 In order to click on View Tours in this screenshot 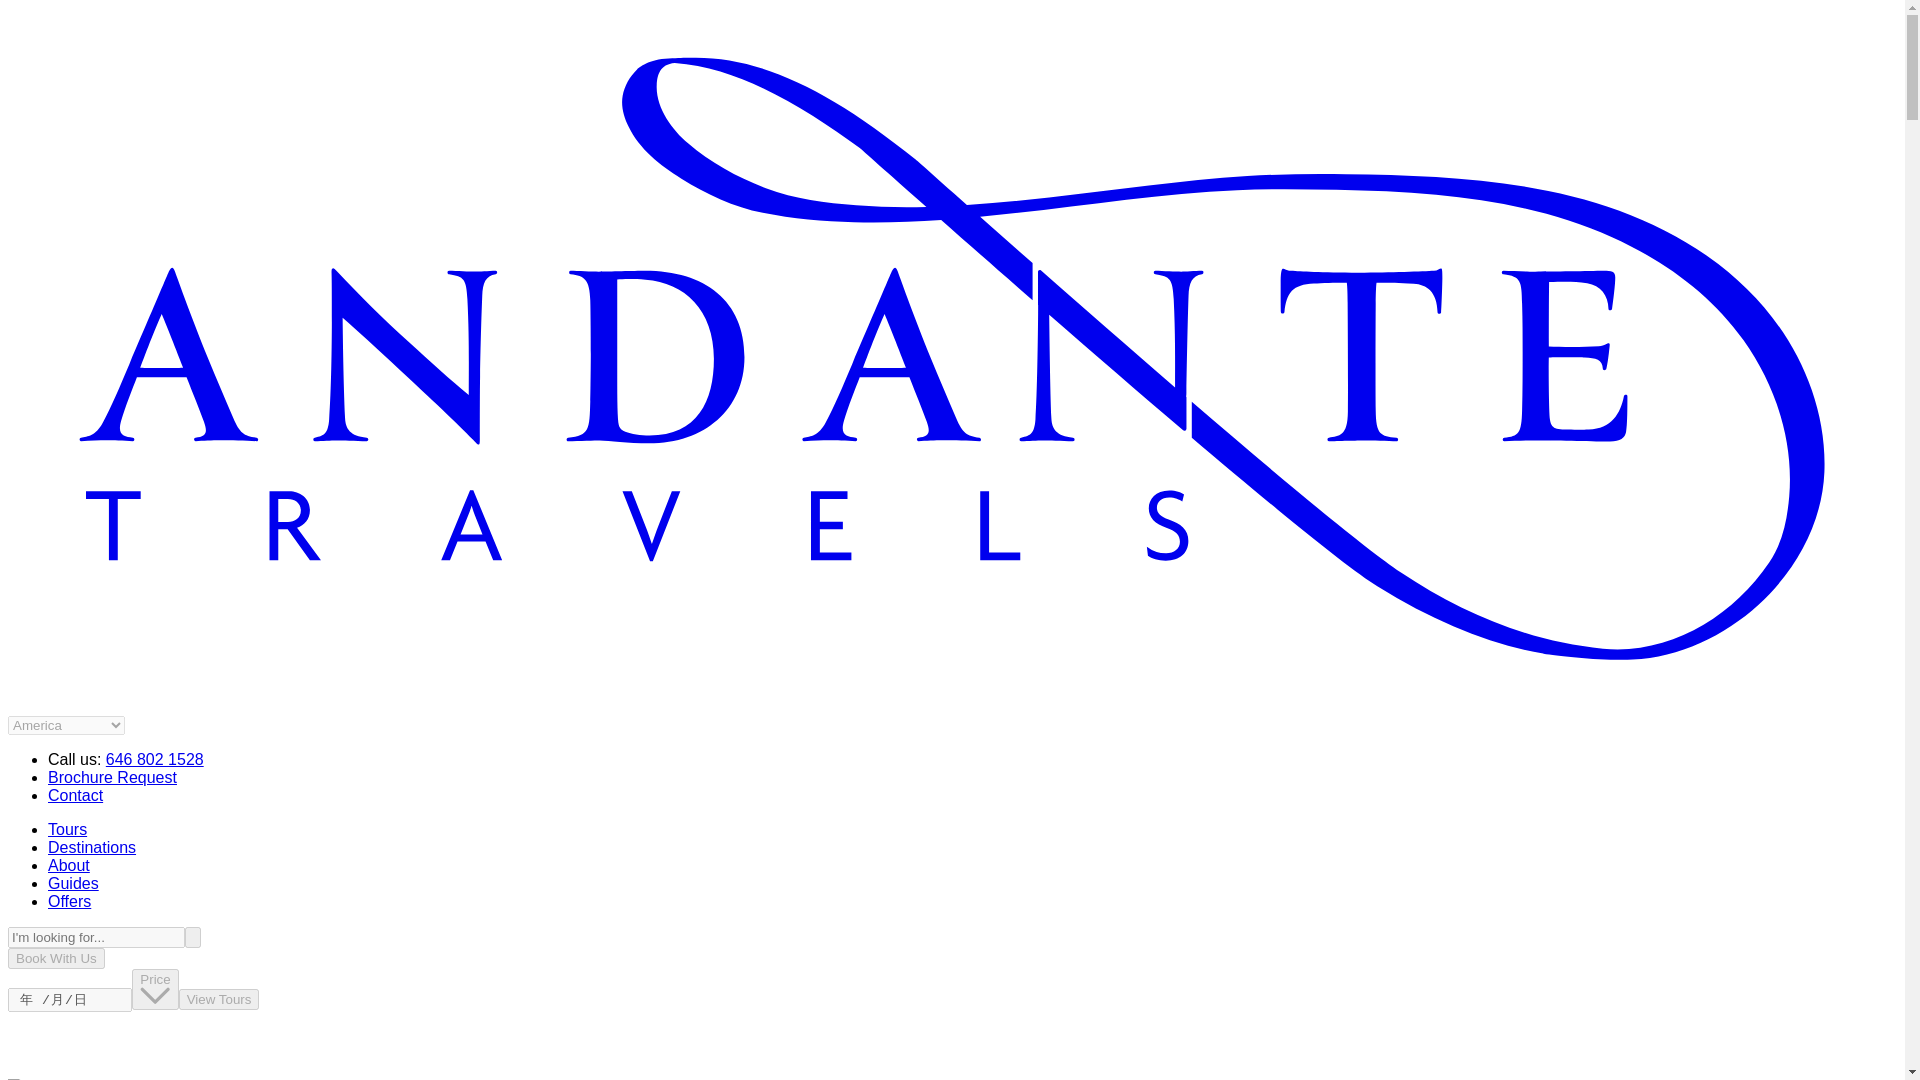, I will do `click(218, 999)`.